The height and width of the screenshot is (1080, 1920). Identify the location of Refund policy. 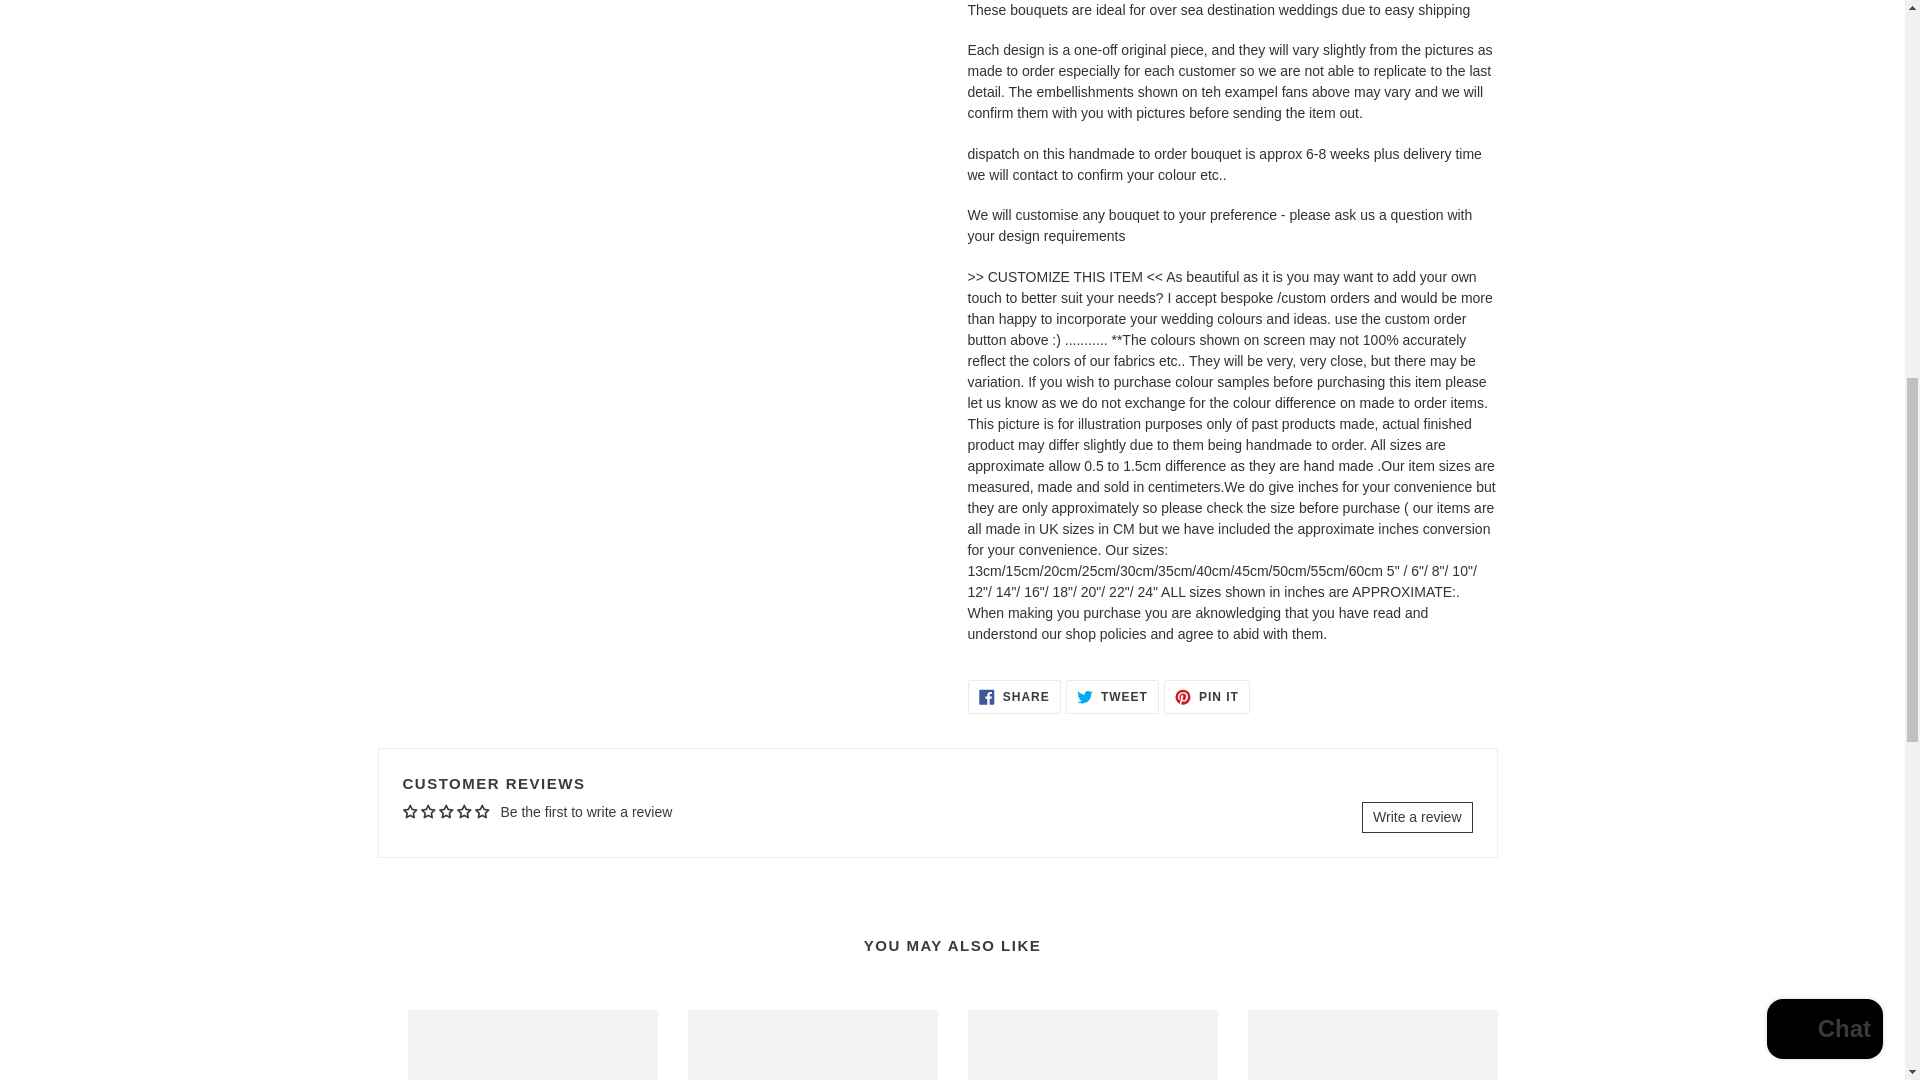
(1150, 862).